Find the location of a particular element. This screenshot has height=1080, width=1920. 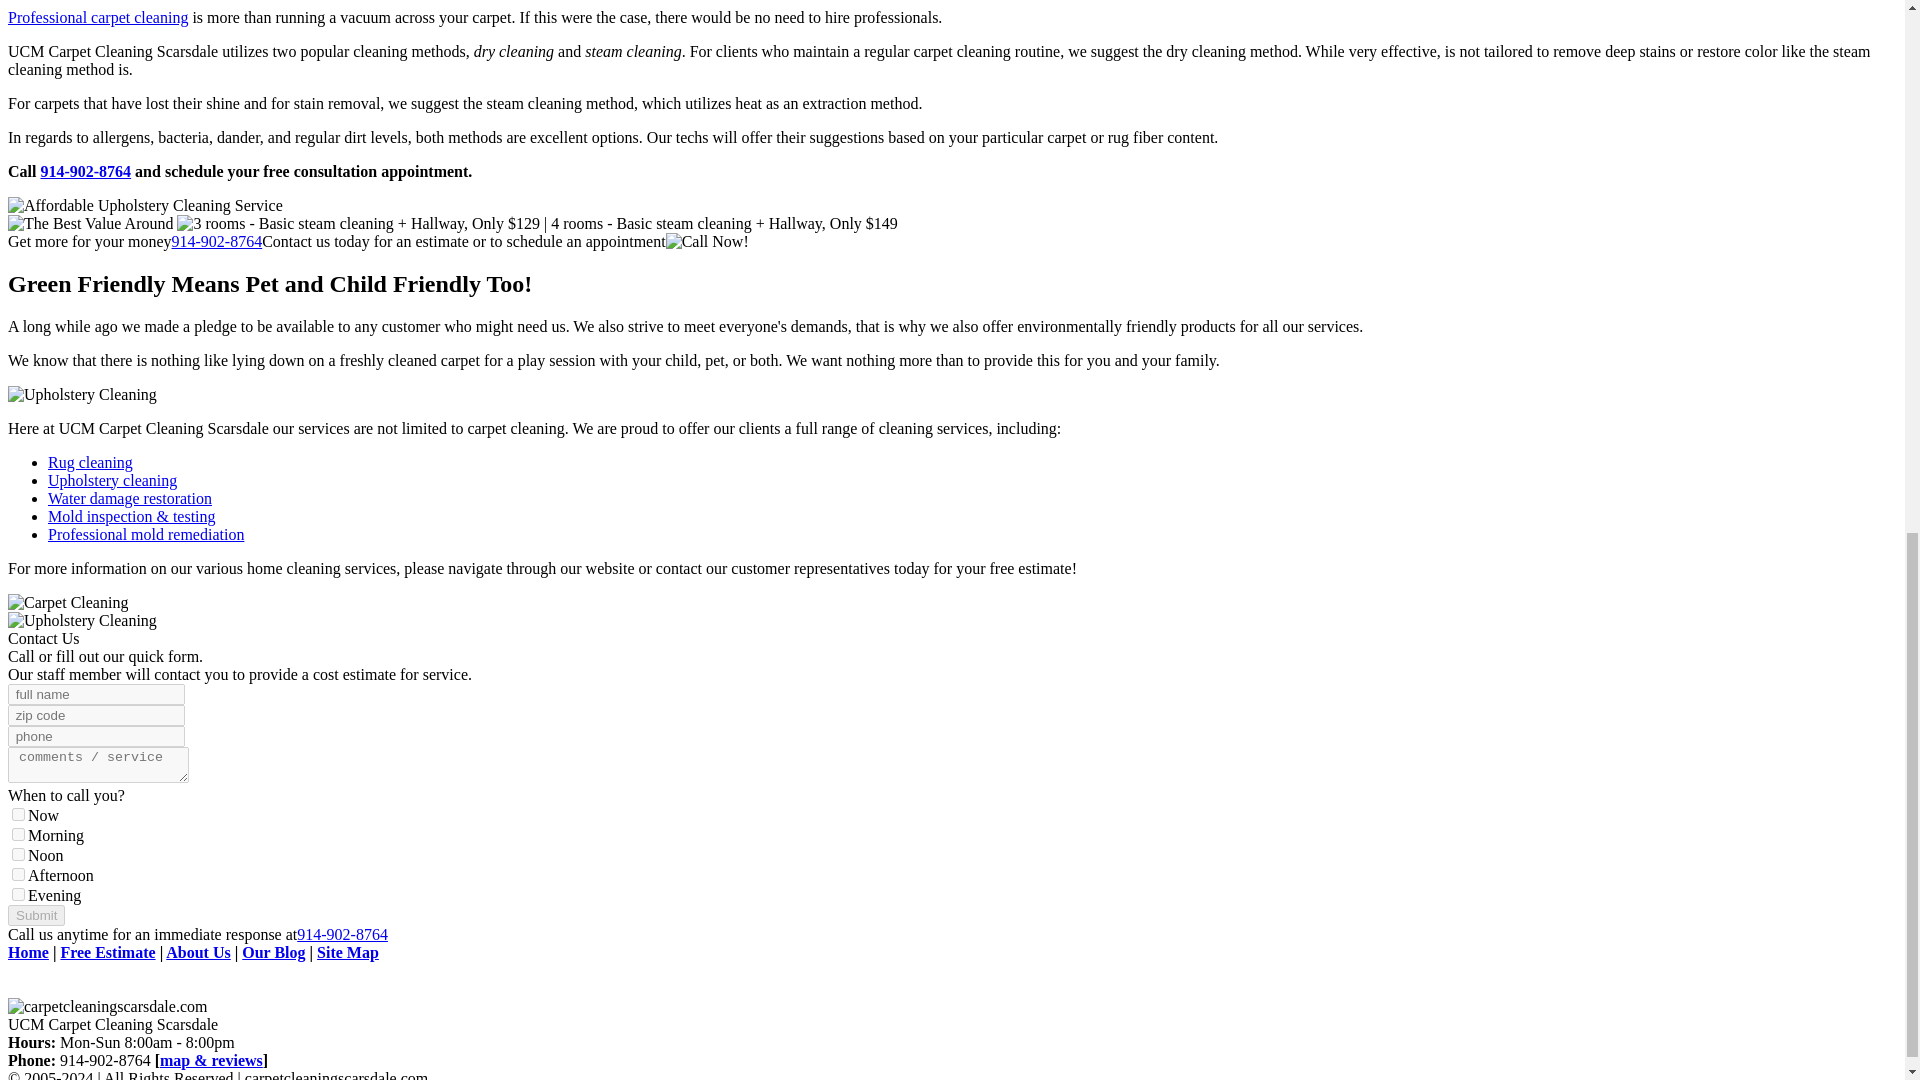

914-902-8764 is located at coordinates (218, 241).